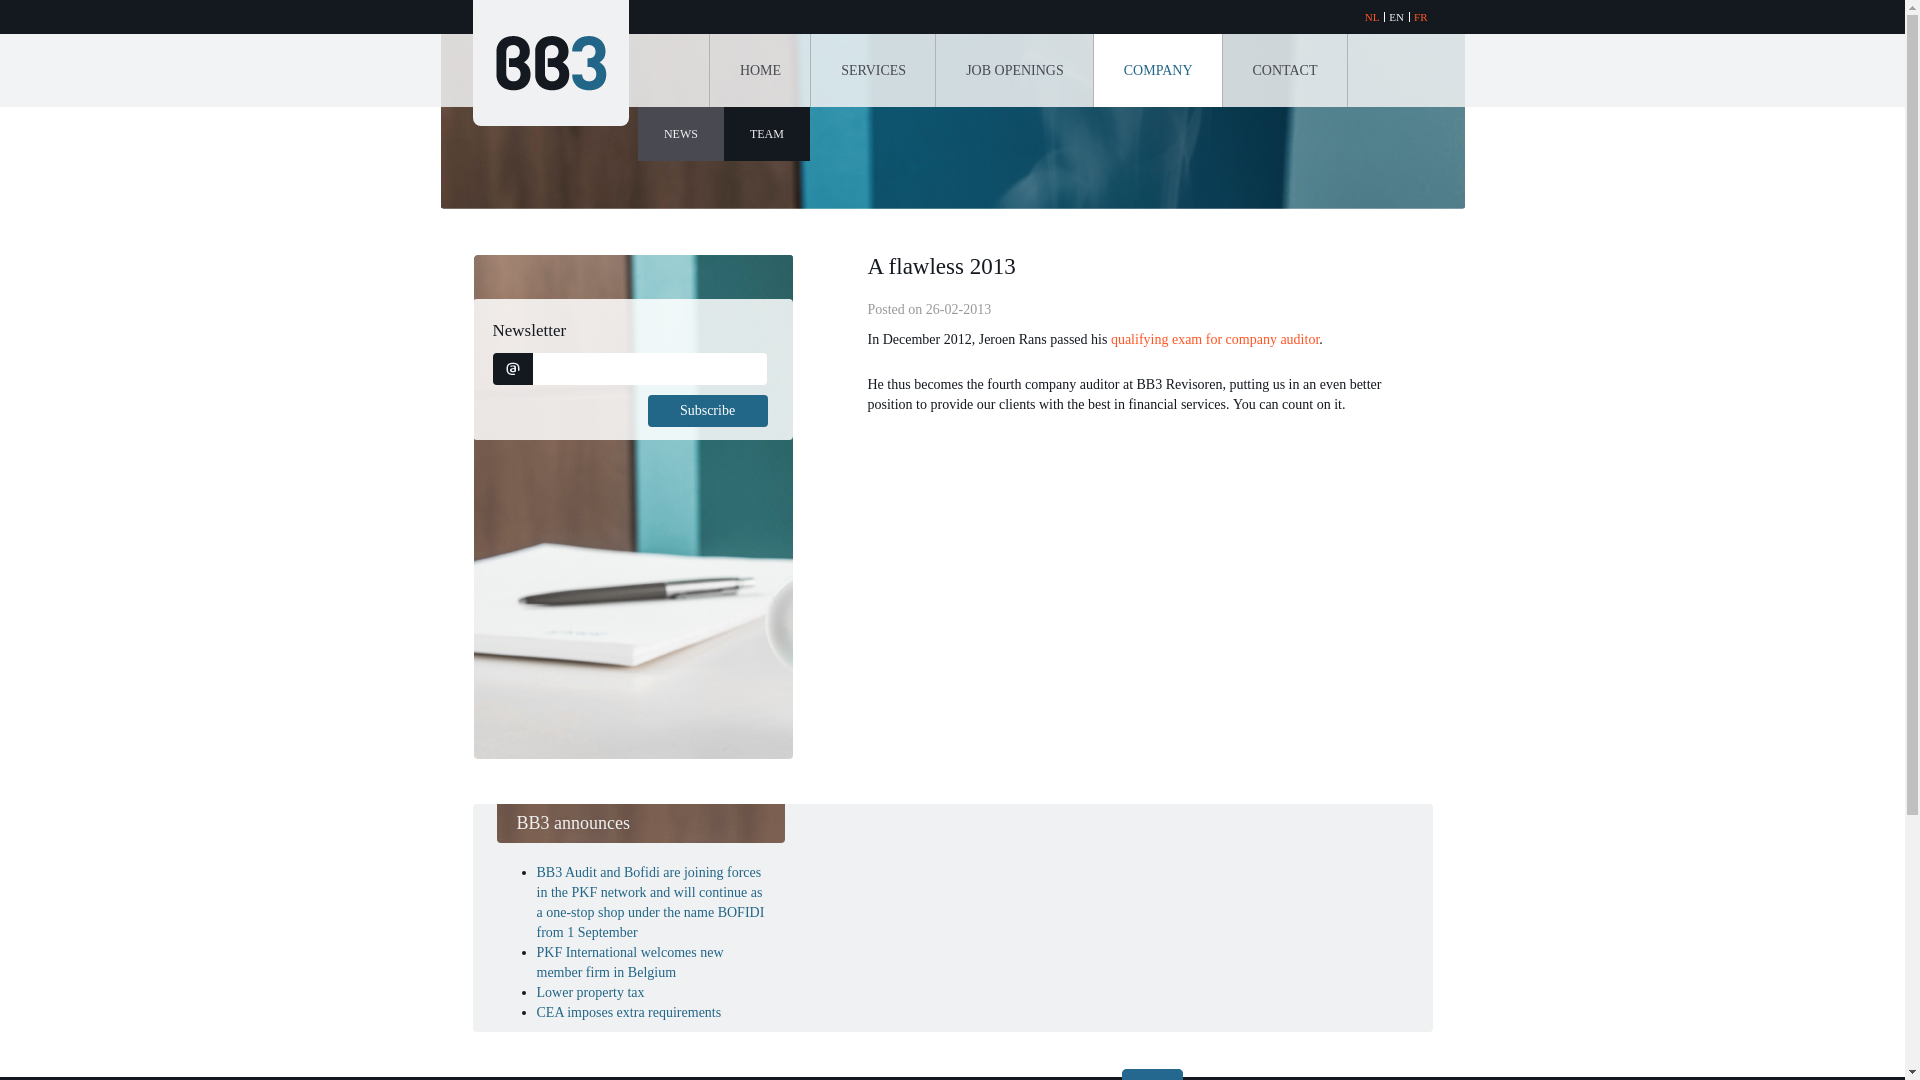 The height and width of the screenshot is (1080, 1920). I want to click on HOME, so click(760, 70).